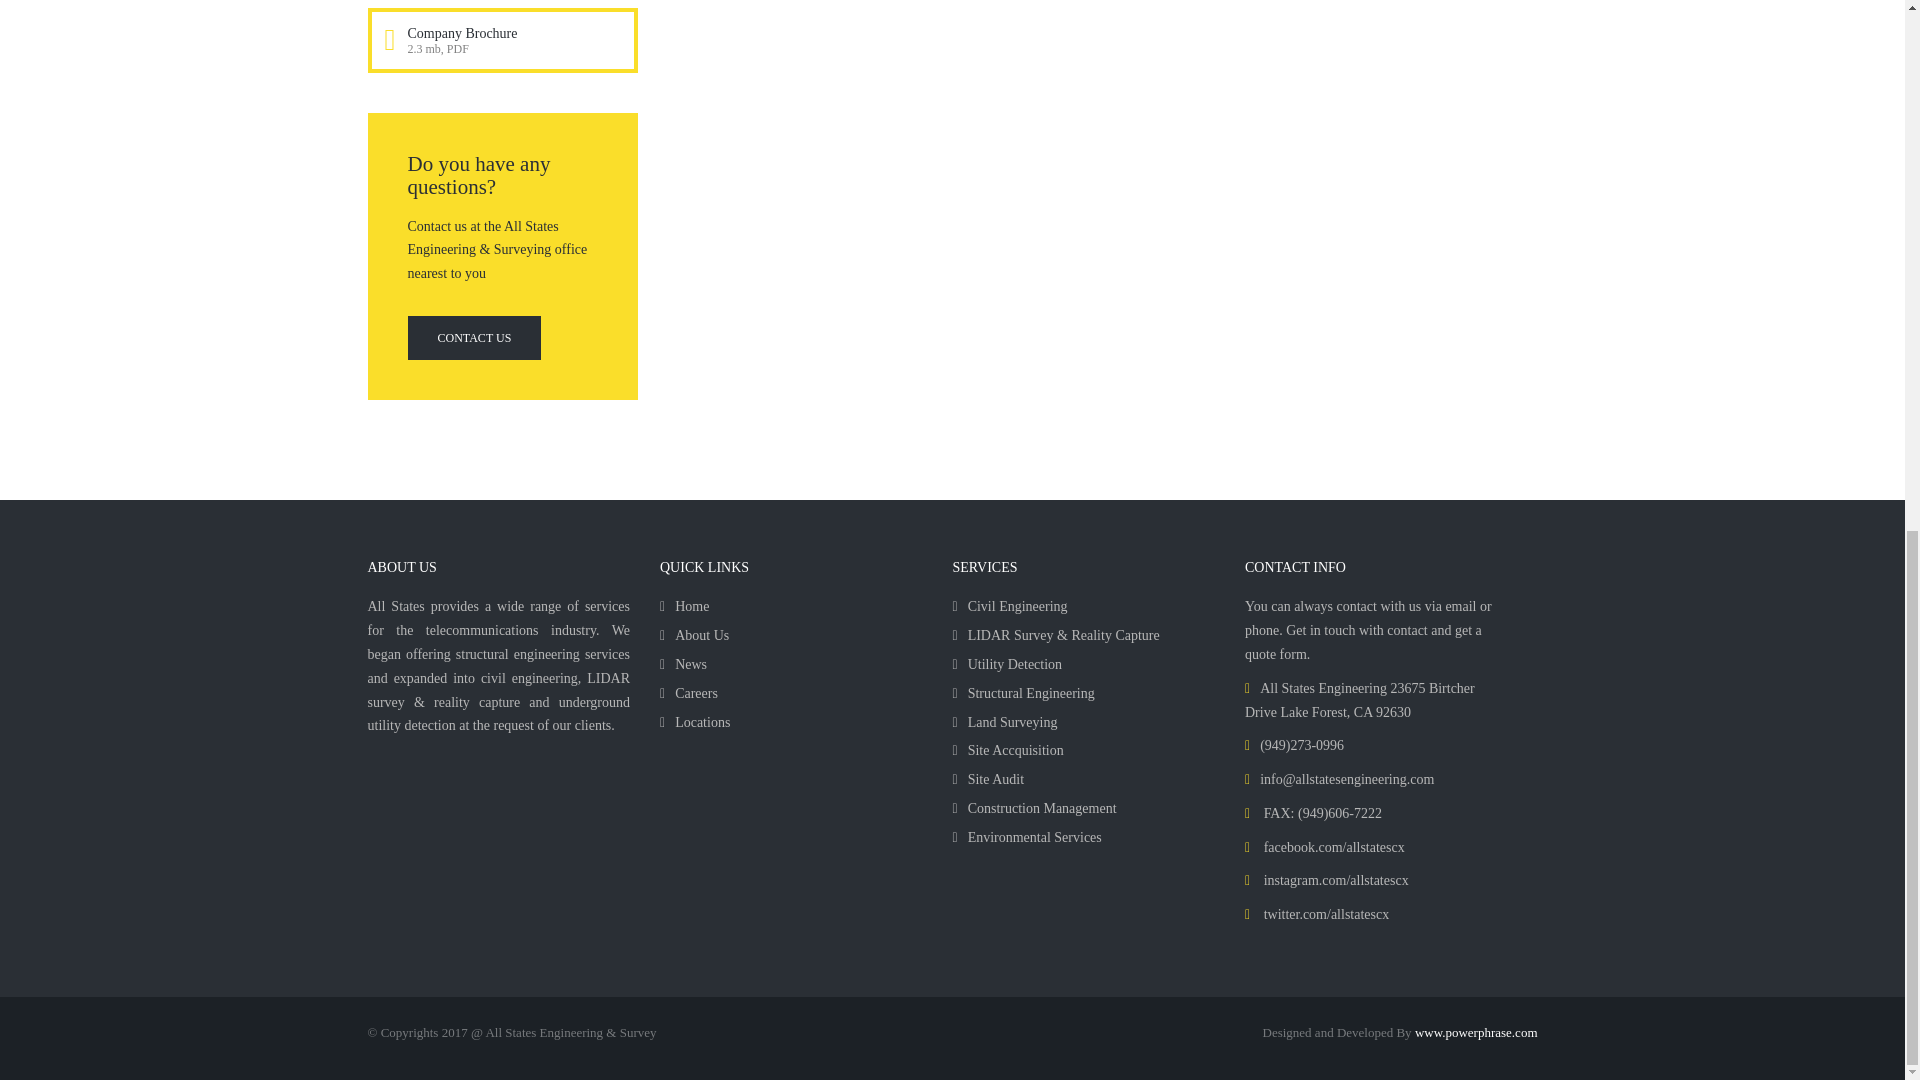  What do you see at coordinates (1010, 606) in the screenshot?
I see `Civil Engineering` at bounding box center [1010, 606].